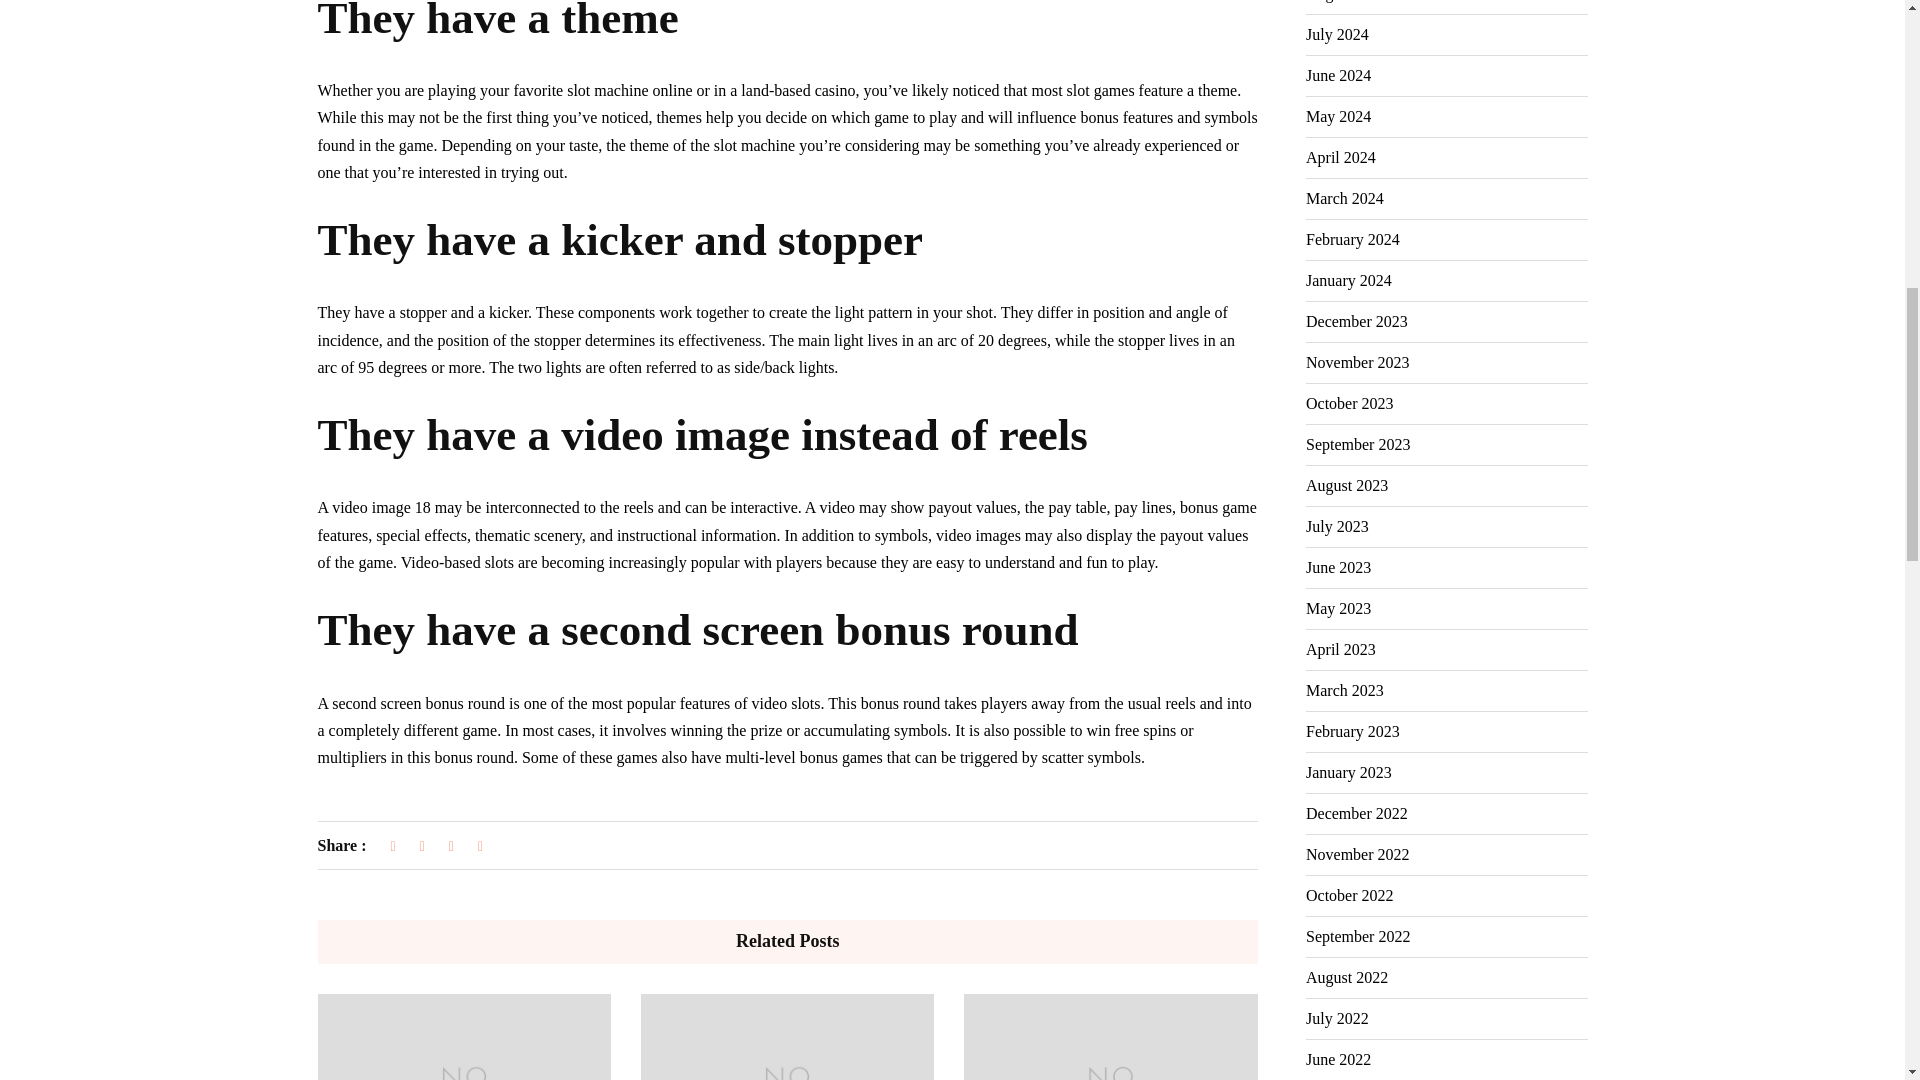  Describe the element at coordinates (1352, 240) in the screenshot. I see `February 2024` at that location.